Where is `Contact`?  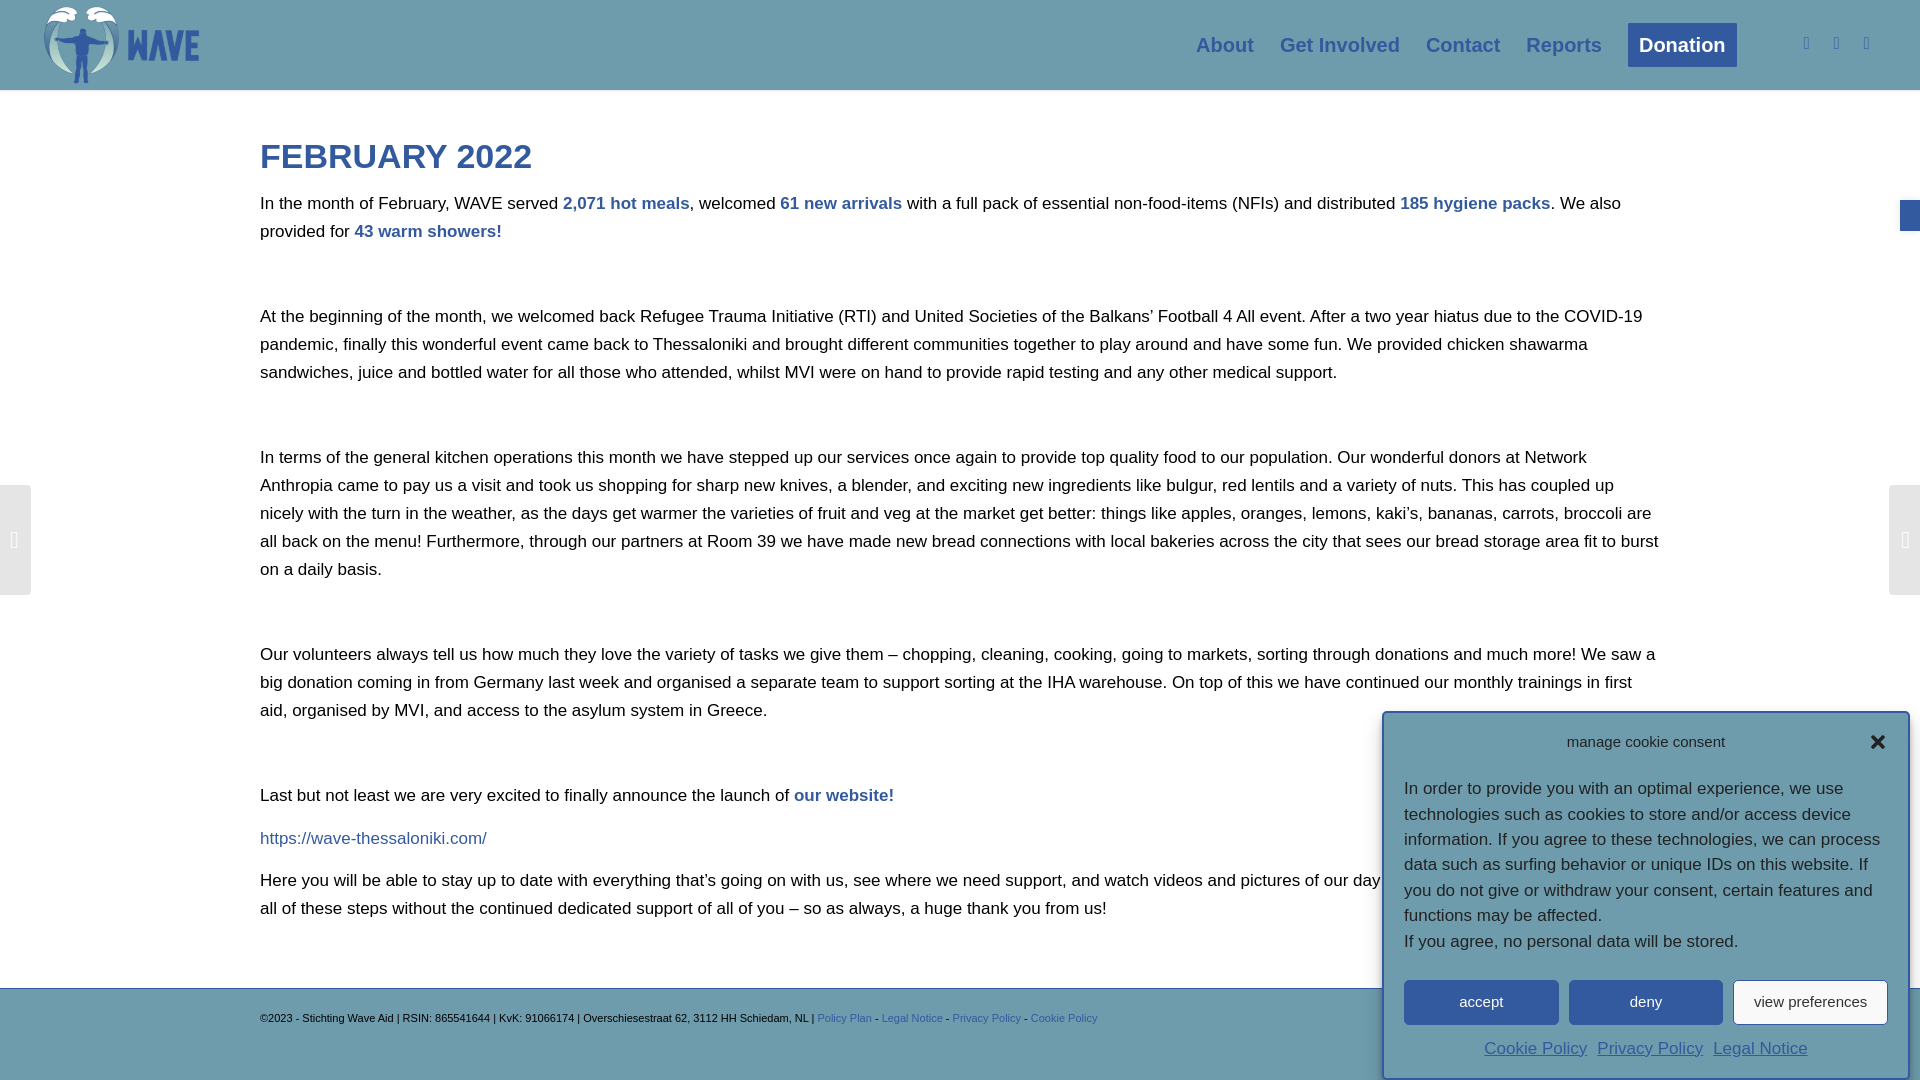
Contact is located at coordinates (1462, 44).